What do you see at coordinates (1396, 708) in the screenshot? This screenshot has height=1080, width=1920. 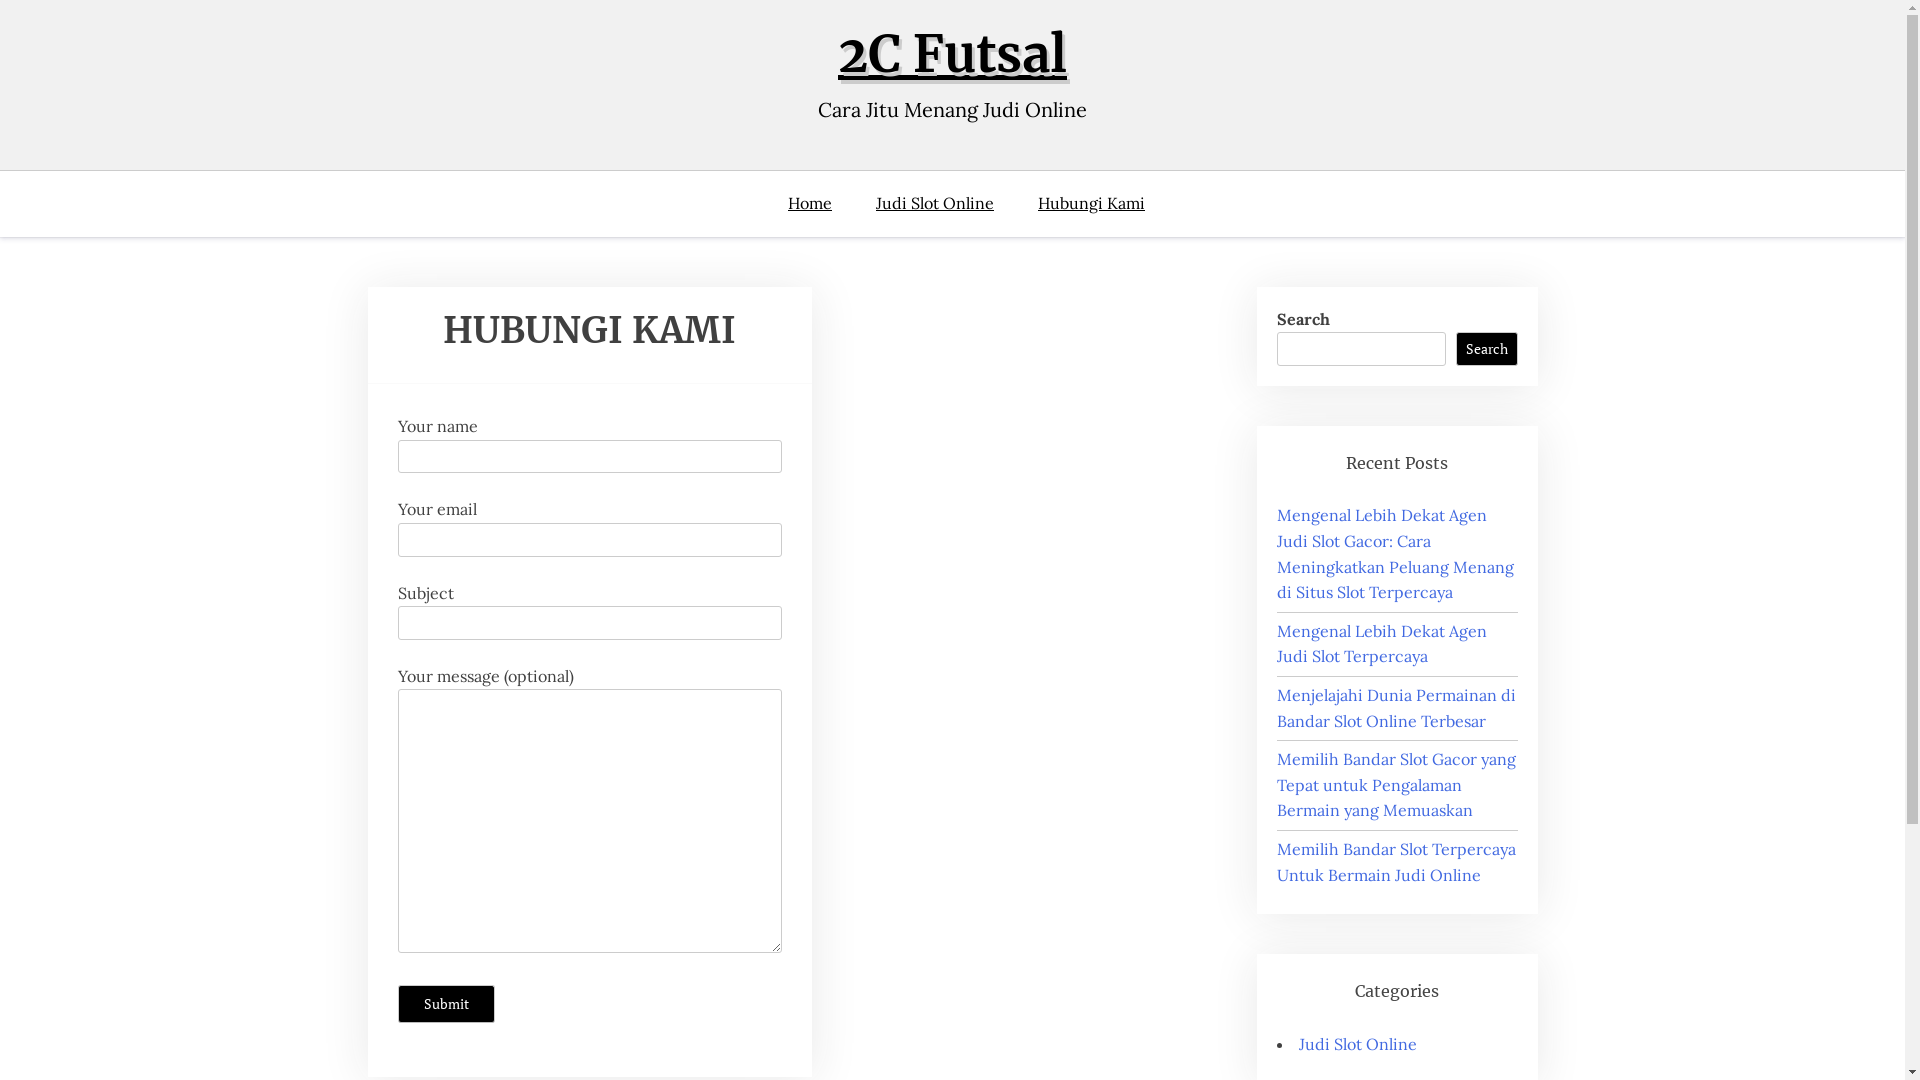 I see `Menjelajahi Dunia Permainan di Bandar Slot Online Terbesar` at bounding box center [1396, 708].